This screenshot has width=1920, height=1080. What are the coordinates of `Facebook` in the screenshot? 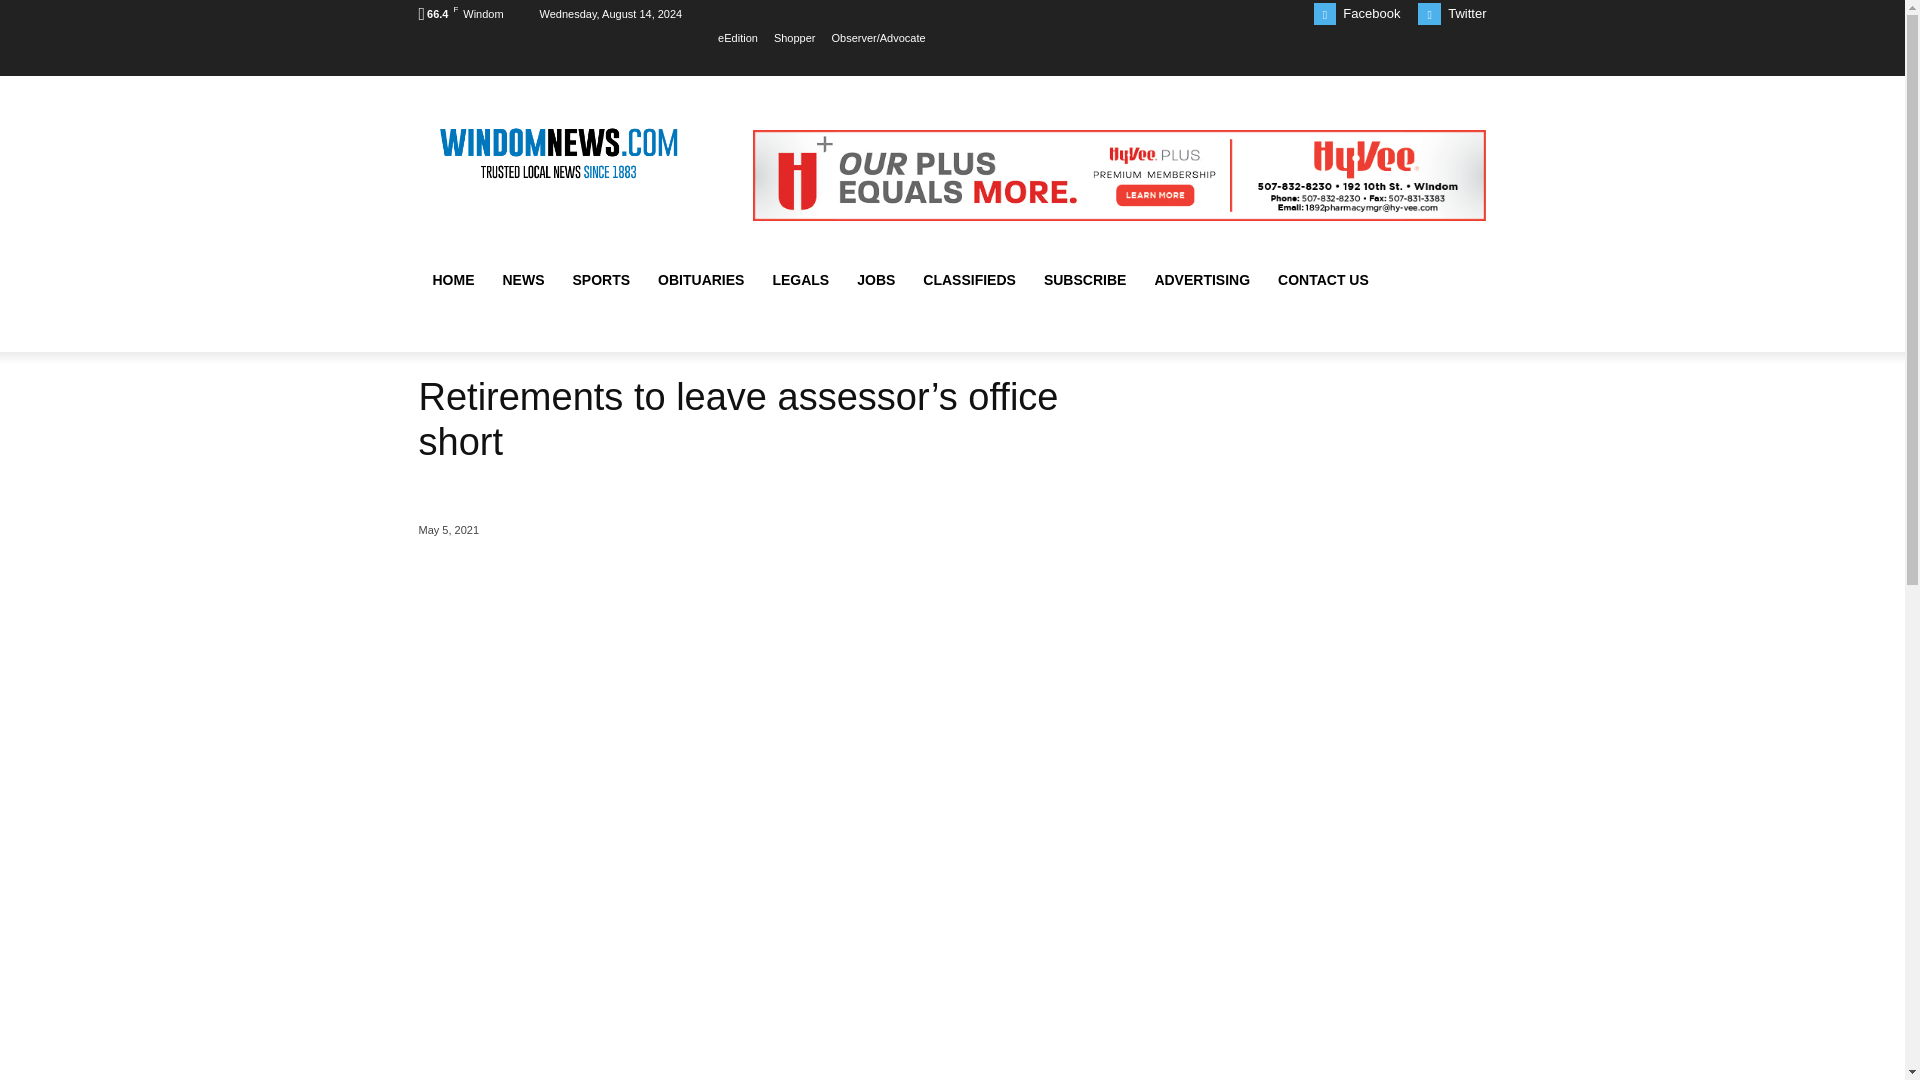 It's located at (1370, 13).